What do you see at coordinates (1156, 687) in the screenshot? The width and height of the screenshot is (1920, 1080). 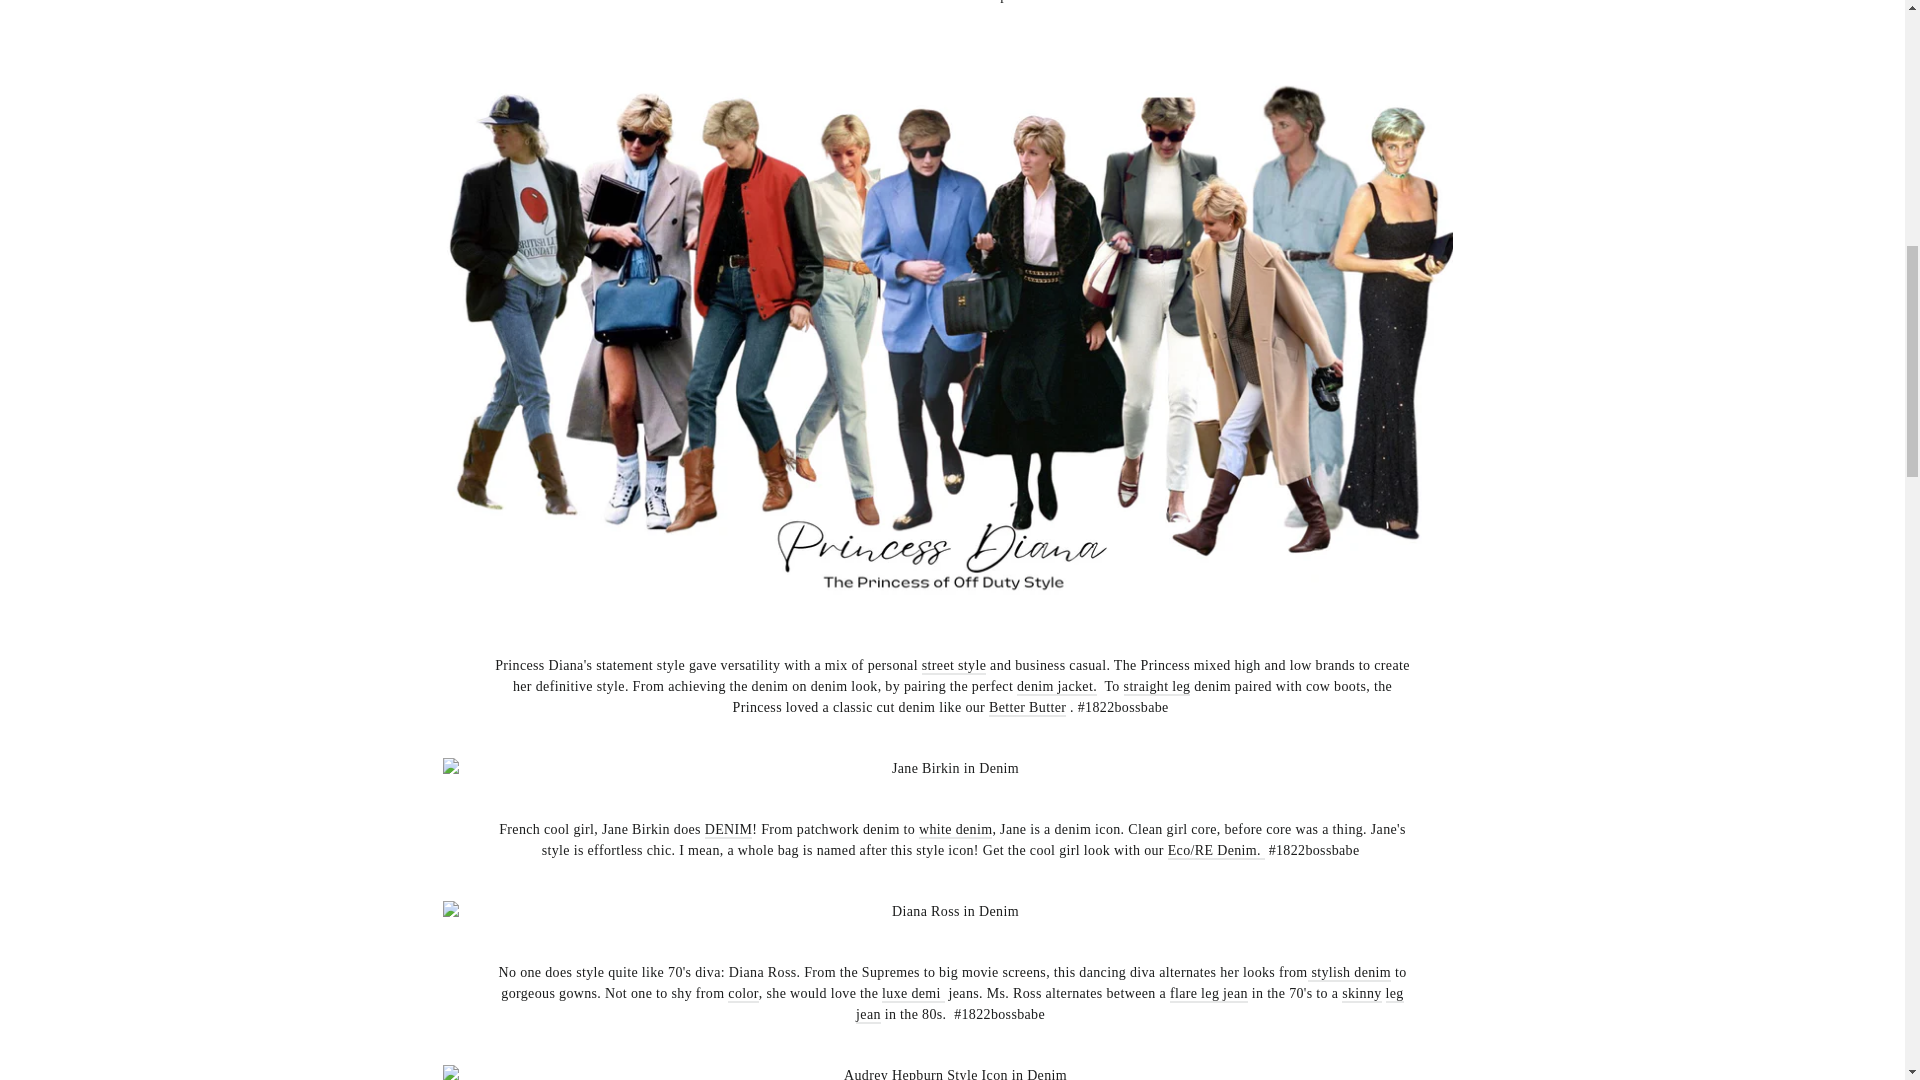 I see `straight leg` at bounding box center [1156, 687].